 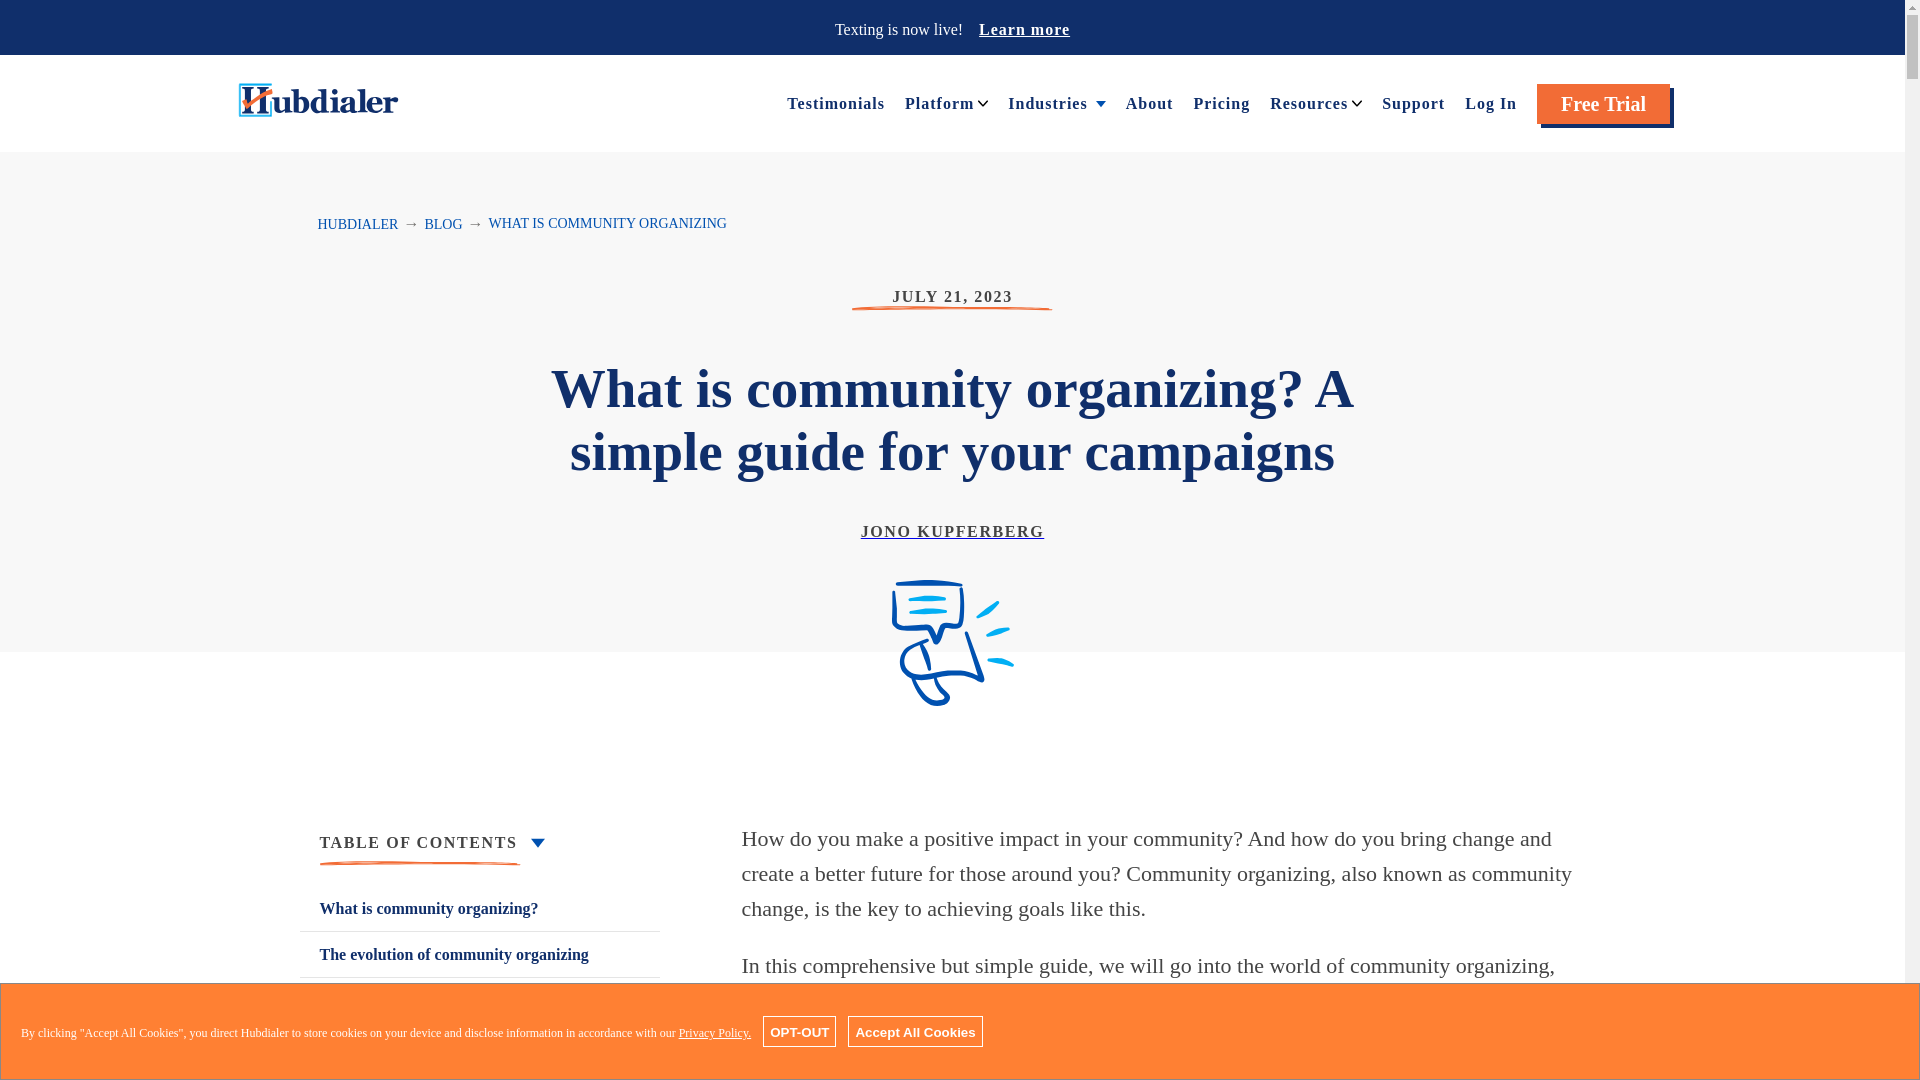 What do you see at coordinates (443, 224) in the screenshot?
I see `BLOG` at bounding box center [443, 224].